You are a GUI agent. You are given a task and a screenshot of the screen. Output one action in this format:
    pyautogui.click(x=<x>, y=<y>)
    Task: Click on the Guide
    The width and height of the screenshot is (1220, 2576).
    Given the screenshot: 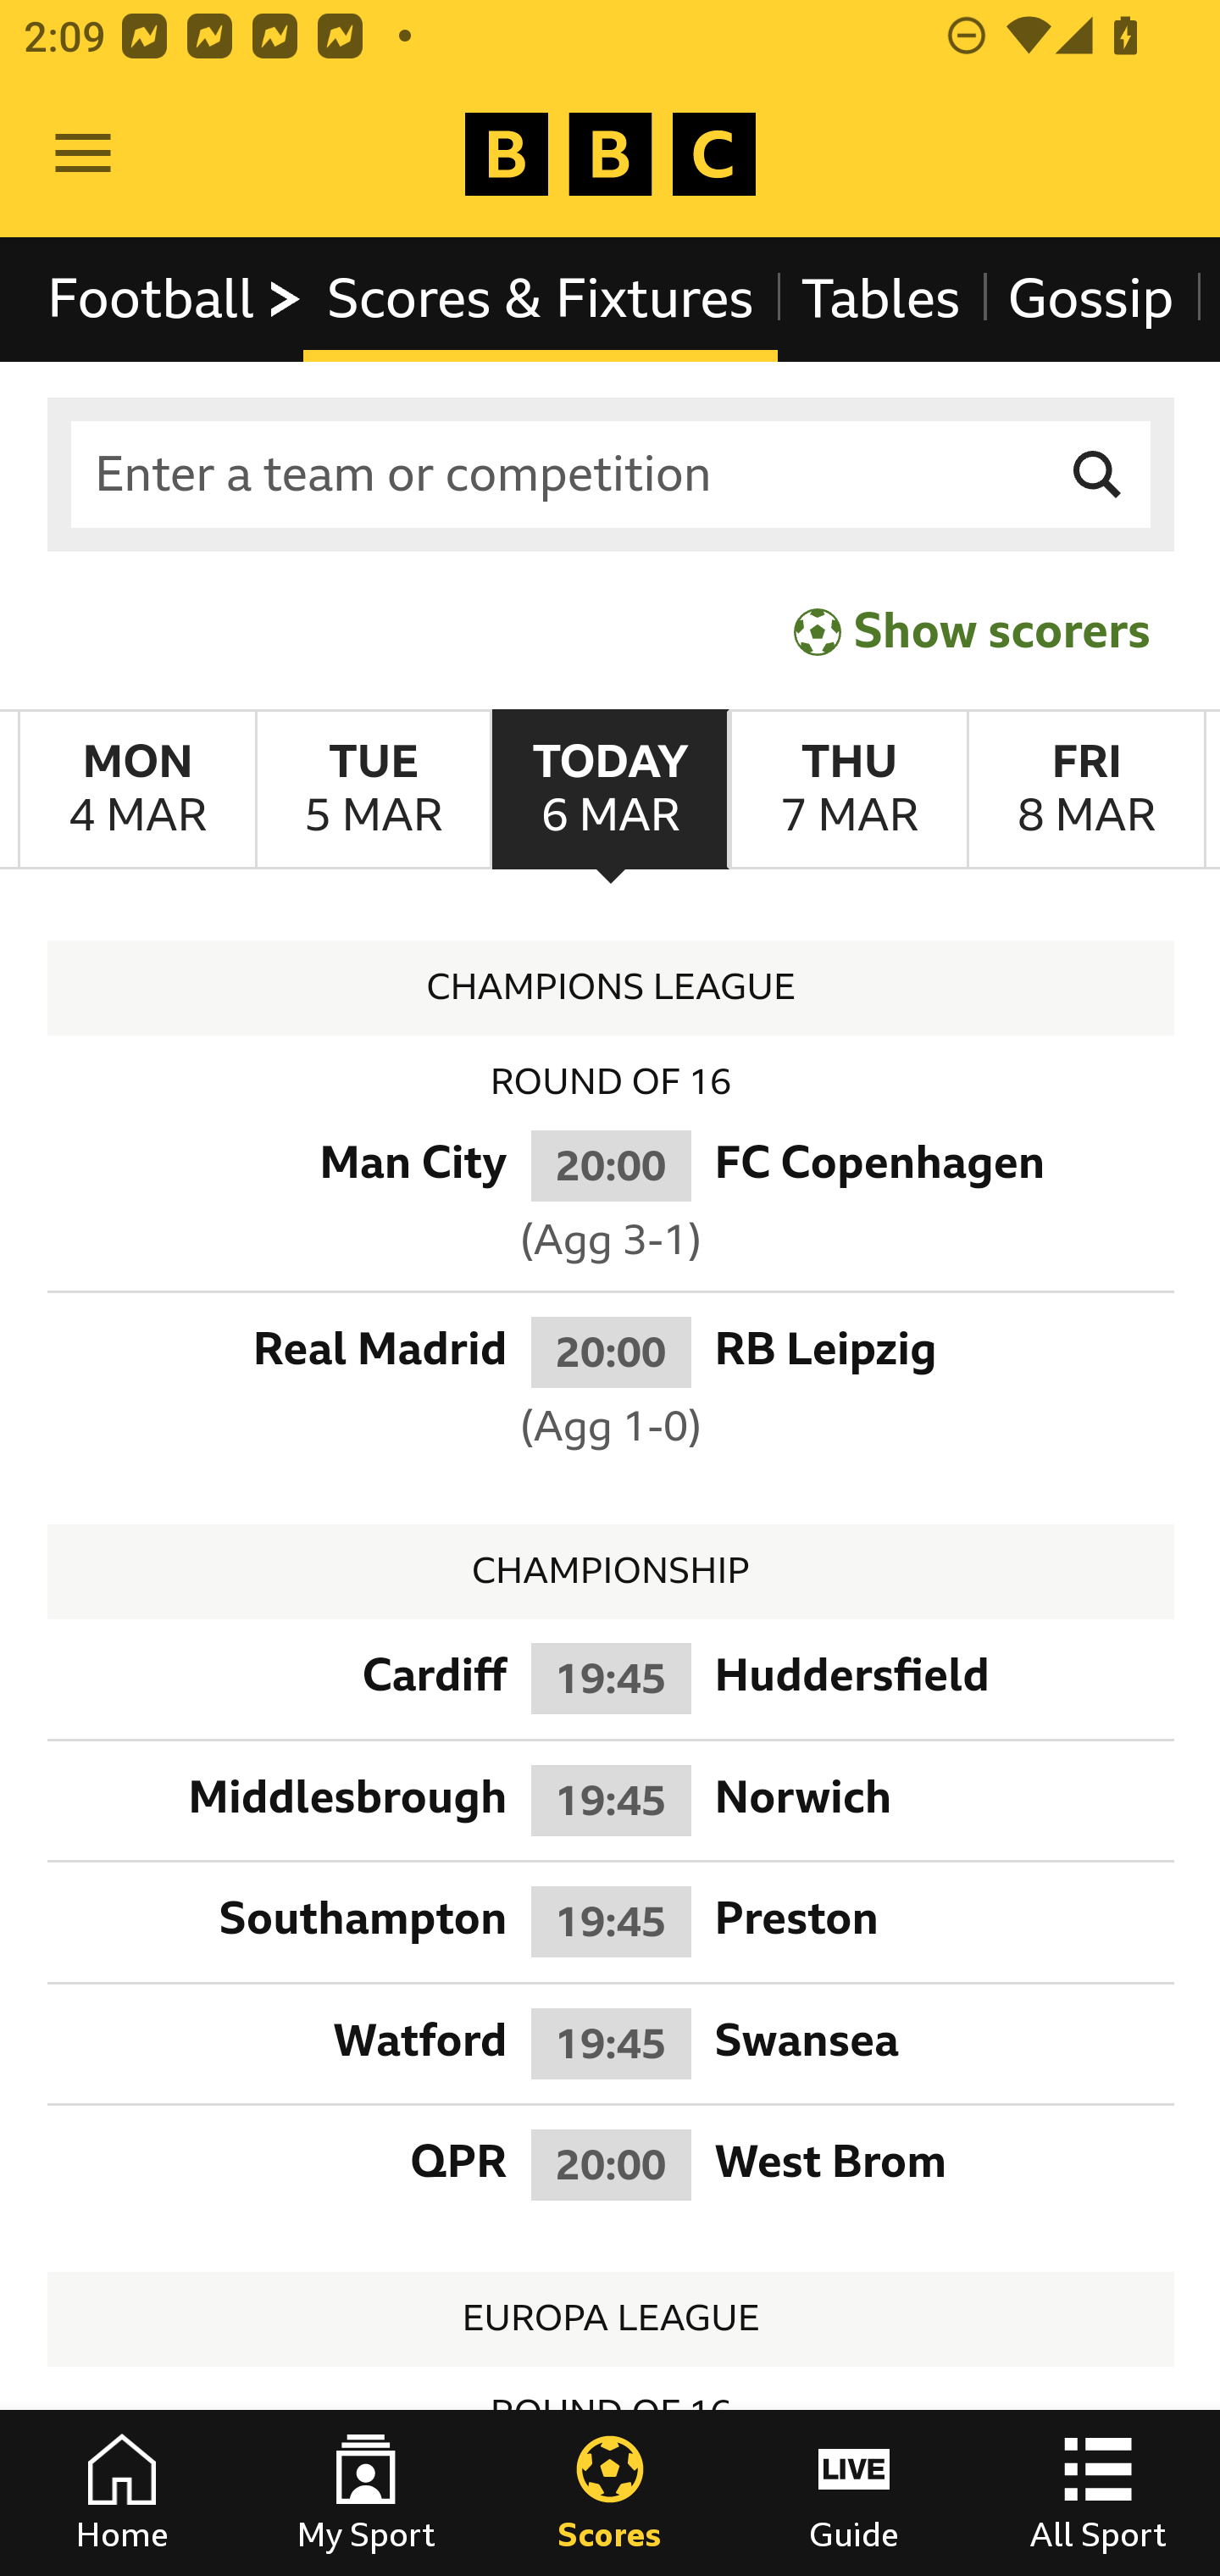 What is the action you would take?
    pyautogui.click(x=854, y=2493)
    